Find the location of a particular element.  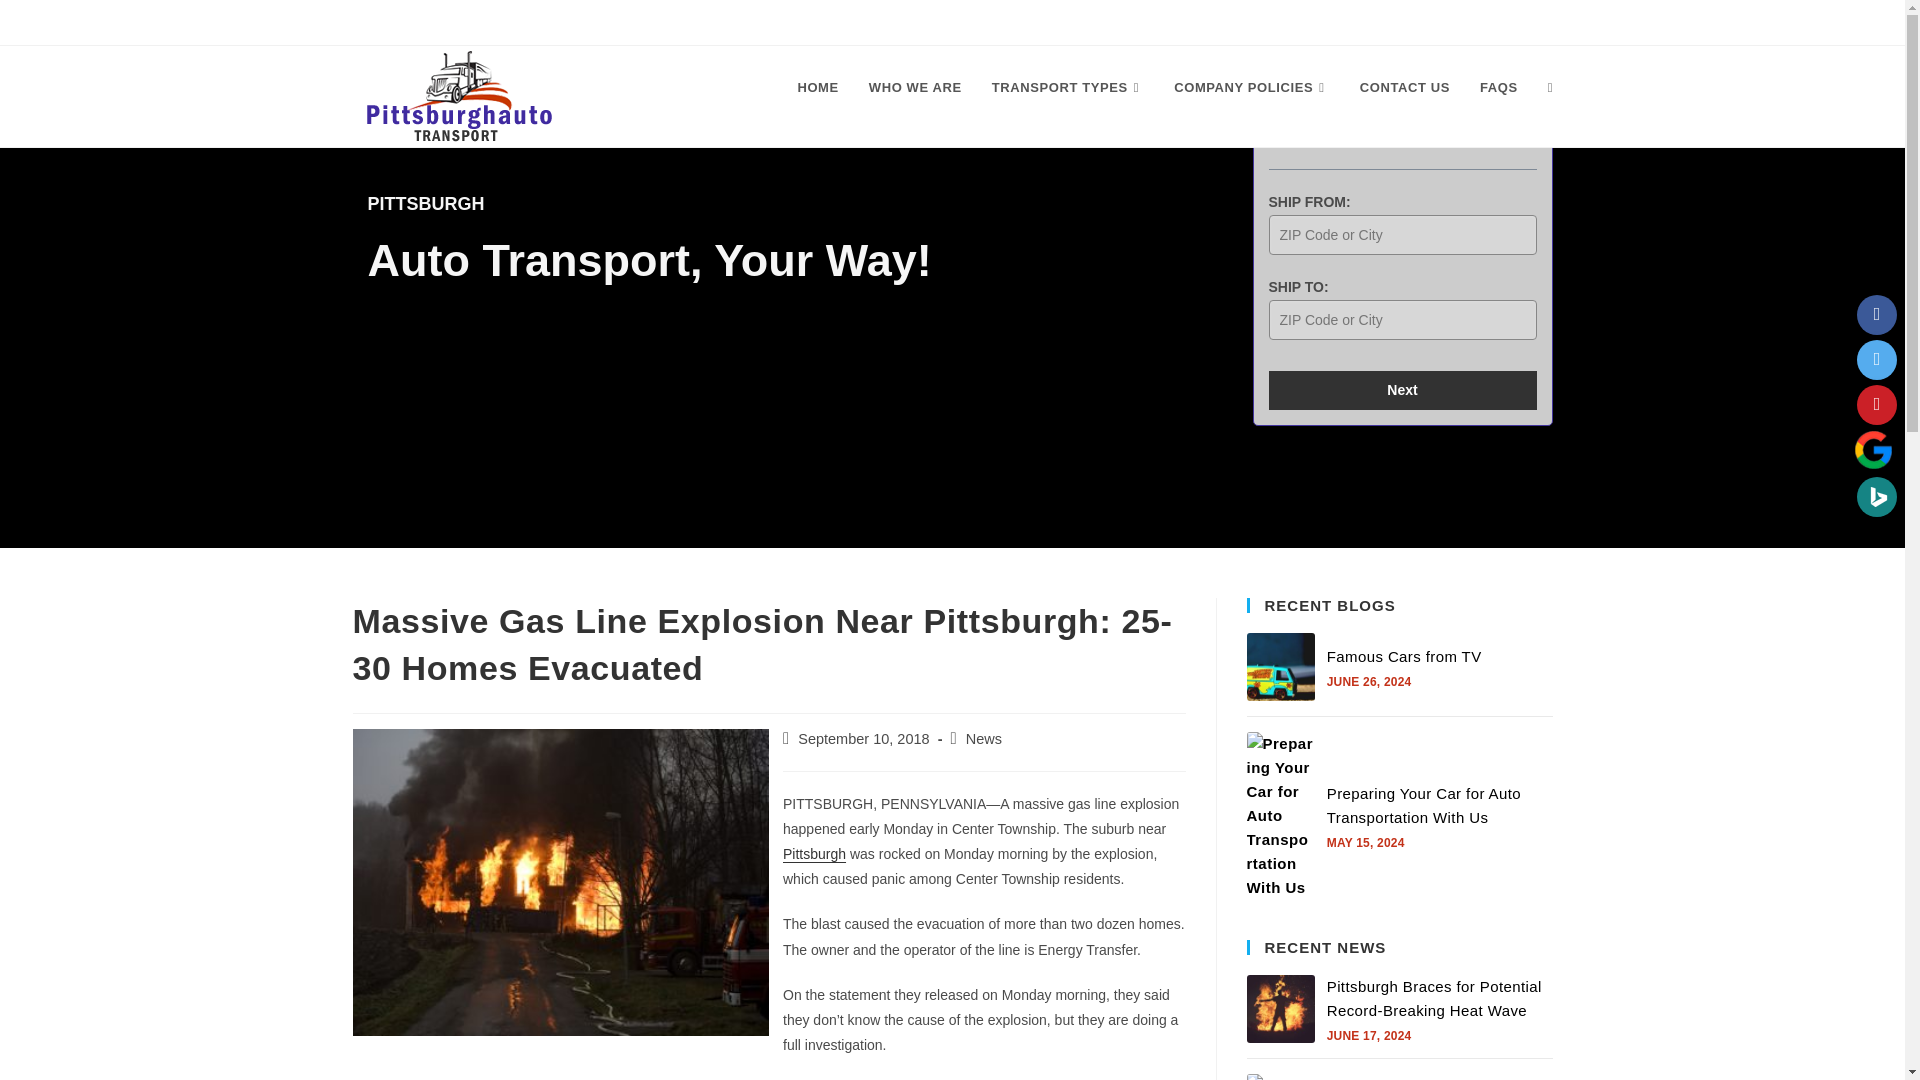

Opioid Settlement Money A Matter Of Public Concern is located at coordinates (1280, 1076).